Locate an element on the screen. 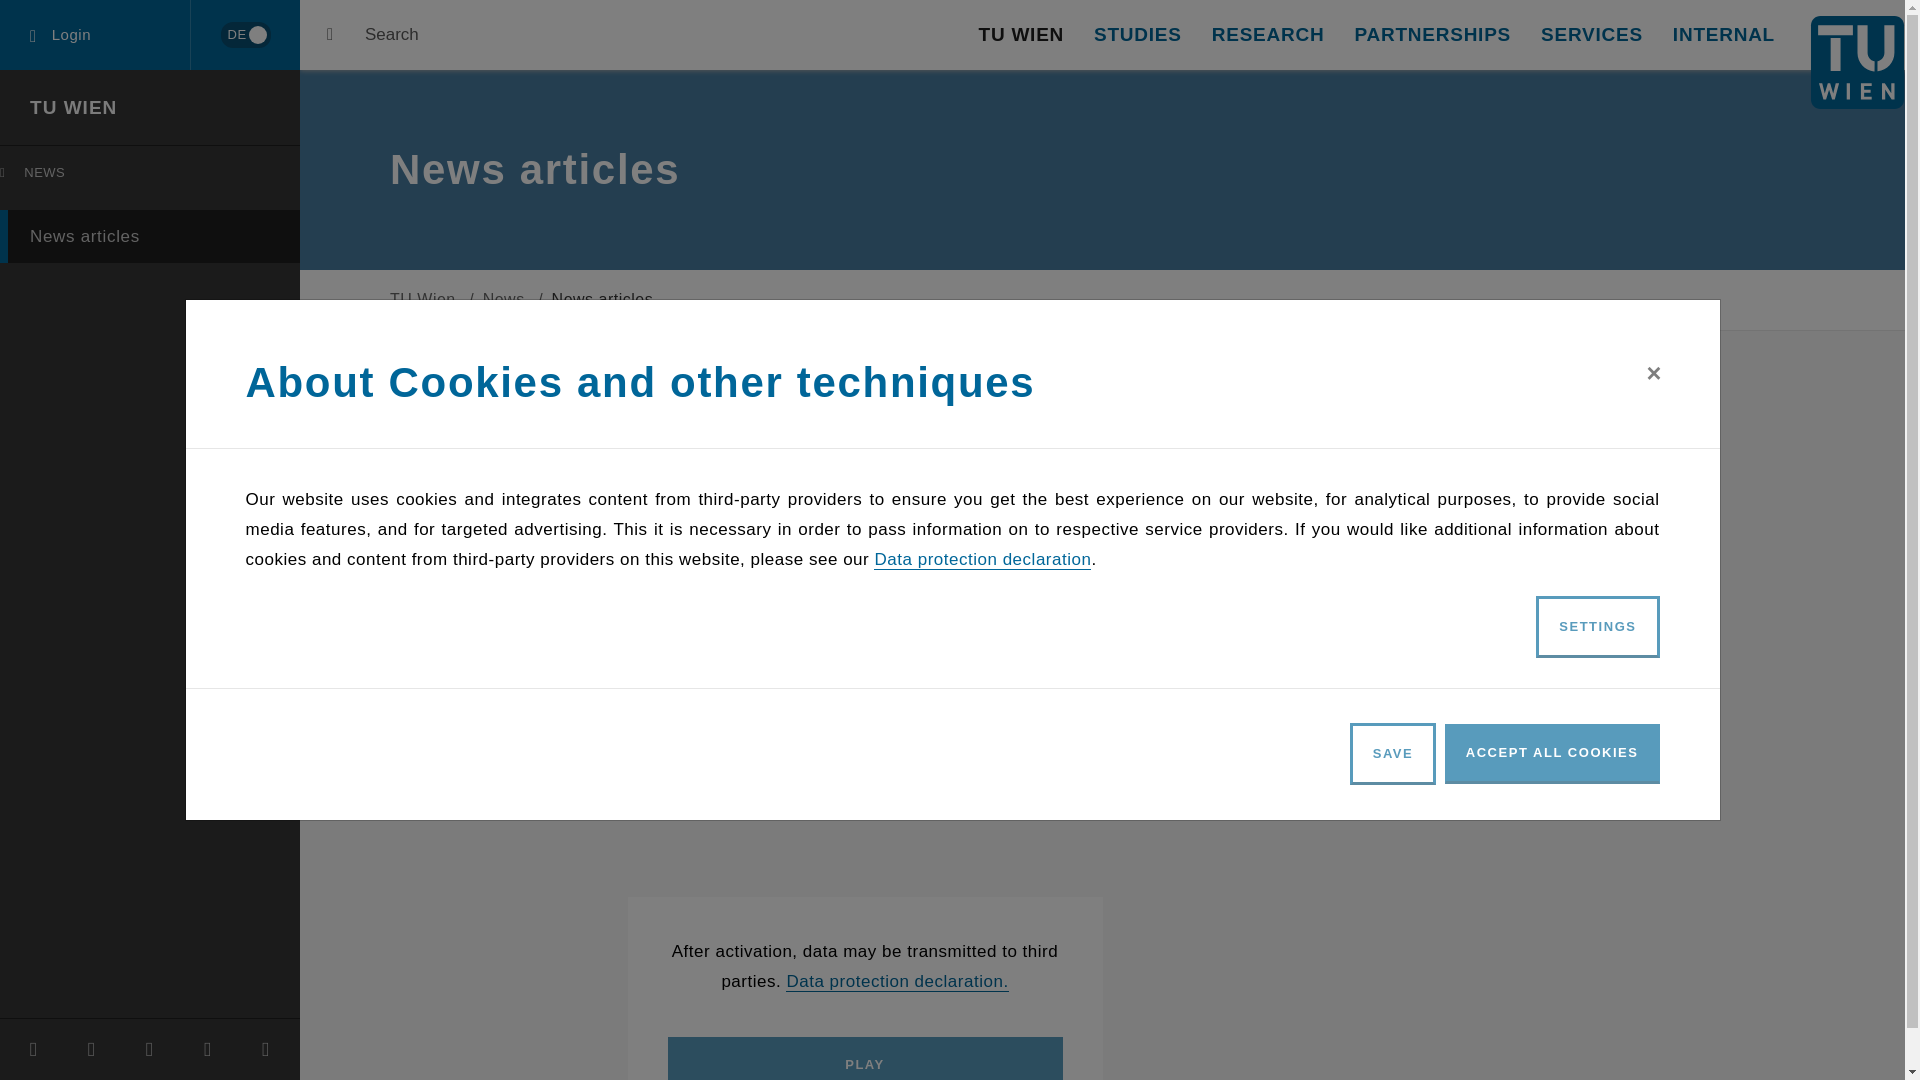 The height and width of the screenshot is (1080, 1920). Login is located at coordinates (244, 35).